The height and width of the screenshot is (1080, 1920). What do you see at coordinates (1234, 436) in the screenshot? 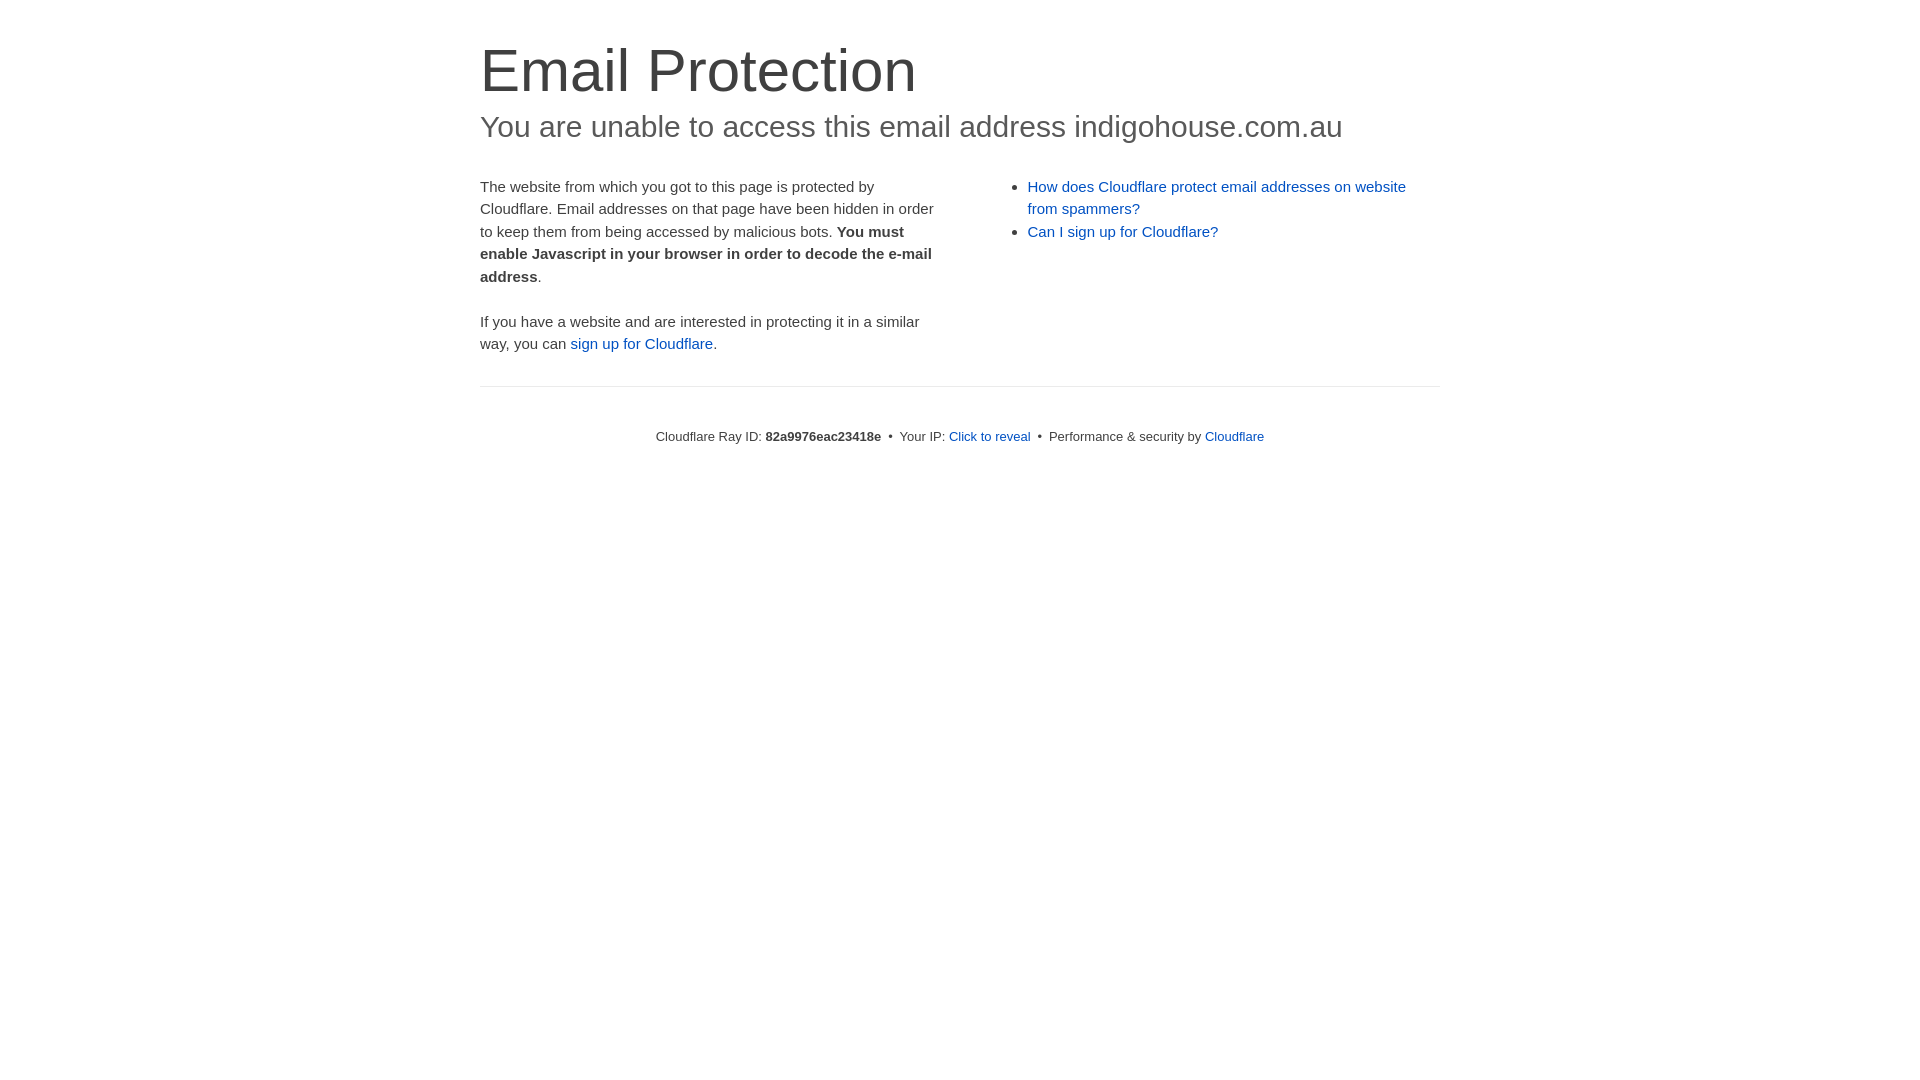
I see `Cloudflare` at bounding box center [1234, 436].